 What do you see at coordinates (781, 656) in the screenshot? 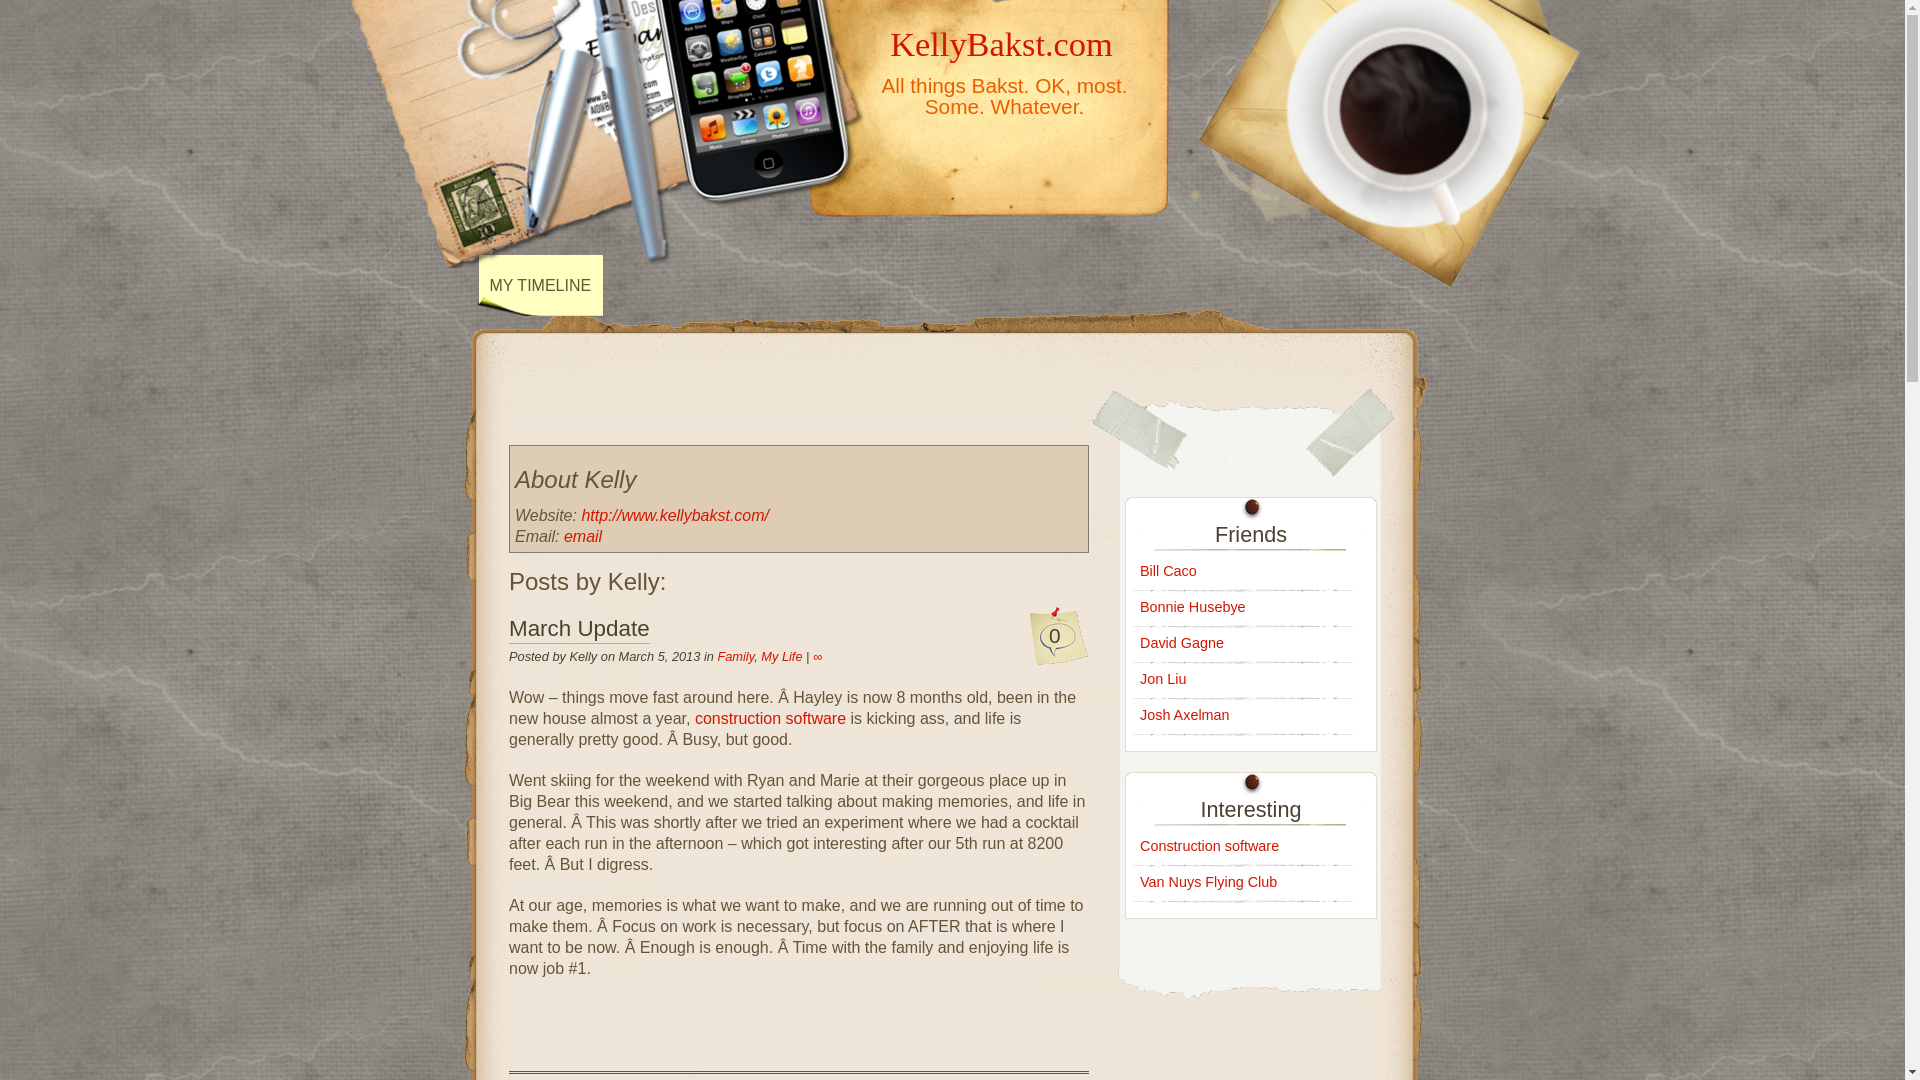
I see `My Life` at bounding box center [781, 656].